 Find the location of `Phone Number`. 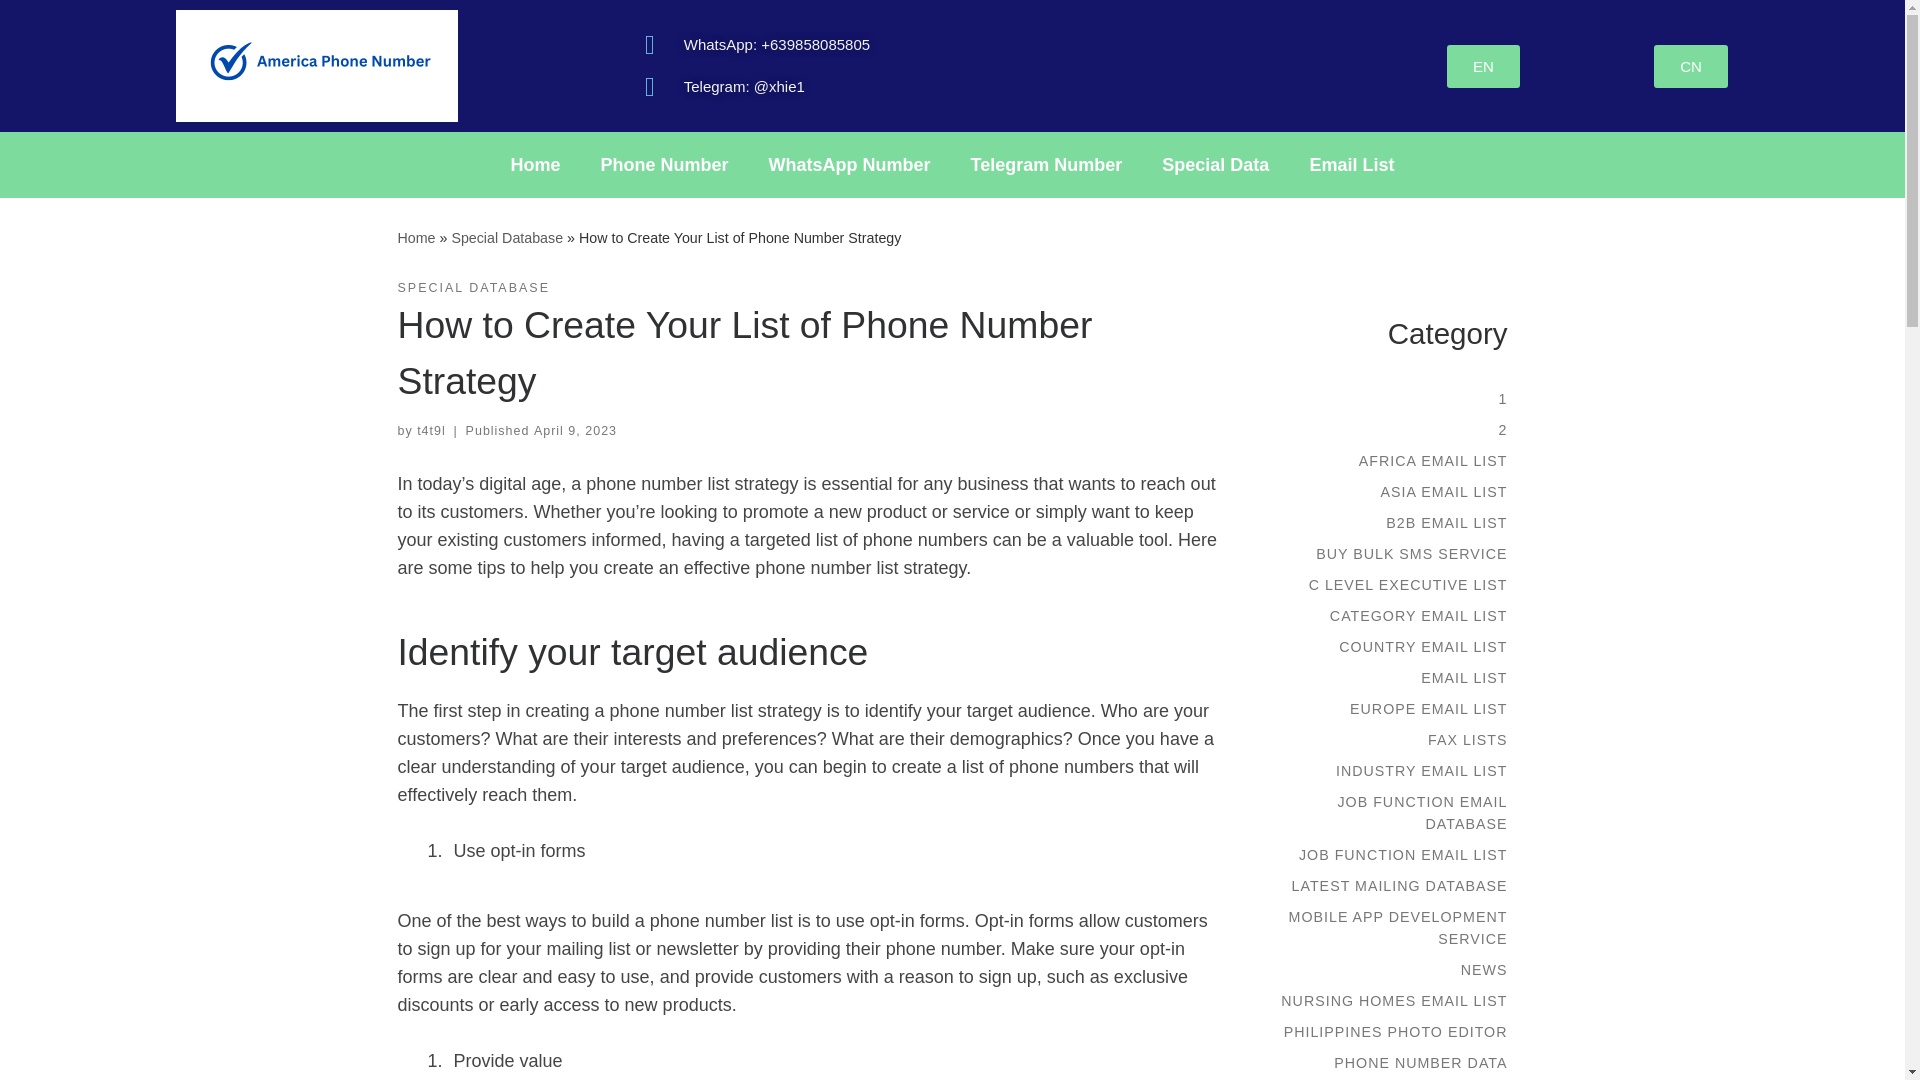

Phone Number is located at coordinates (664, 164).